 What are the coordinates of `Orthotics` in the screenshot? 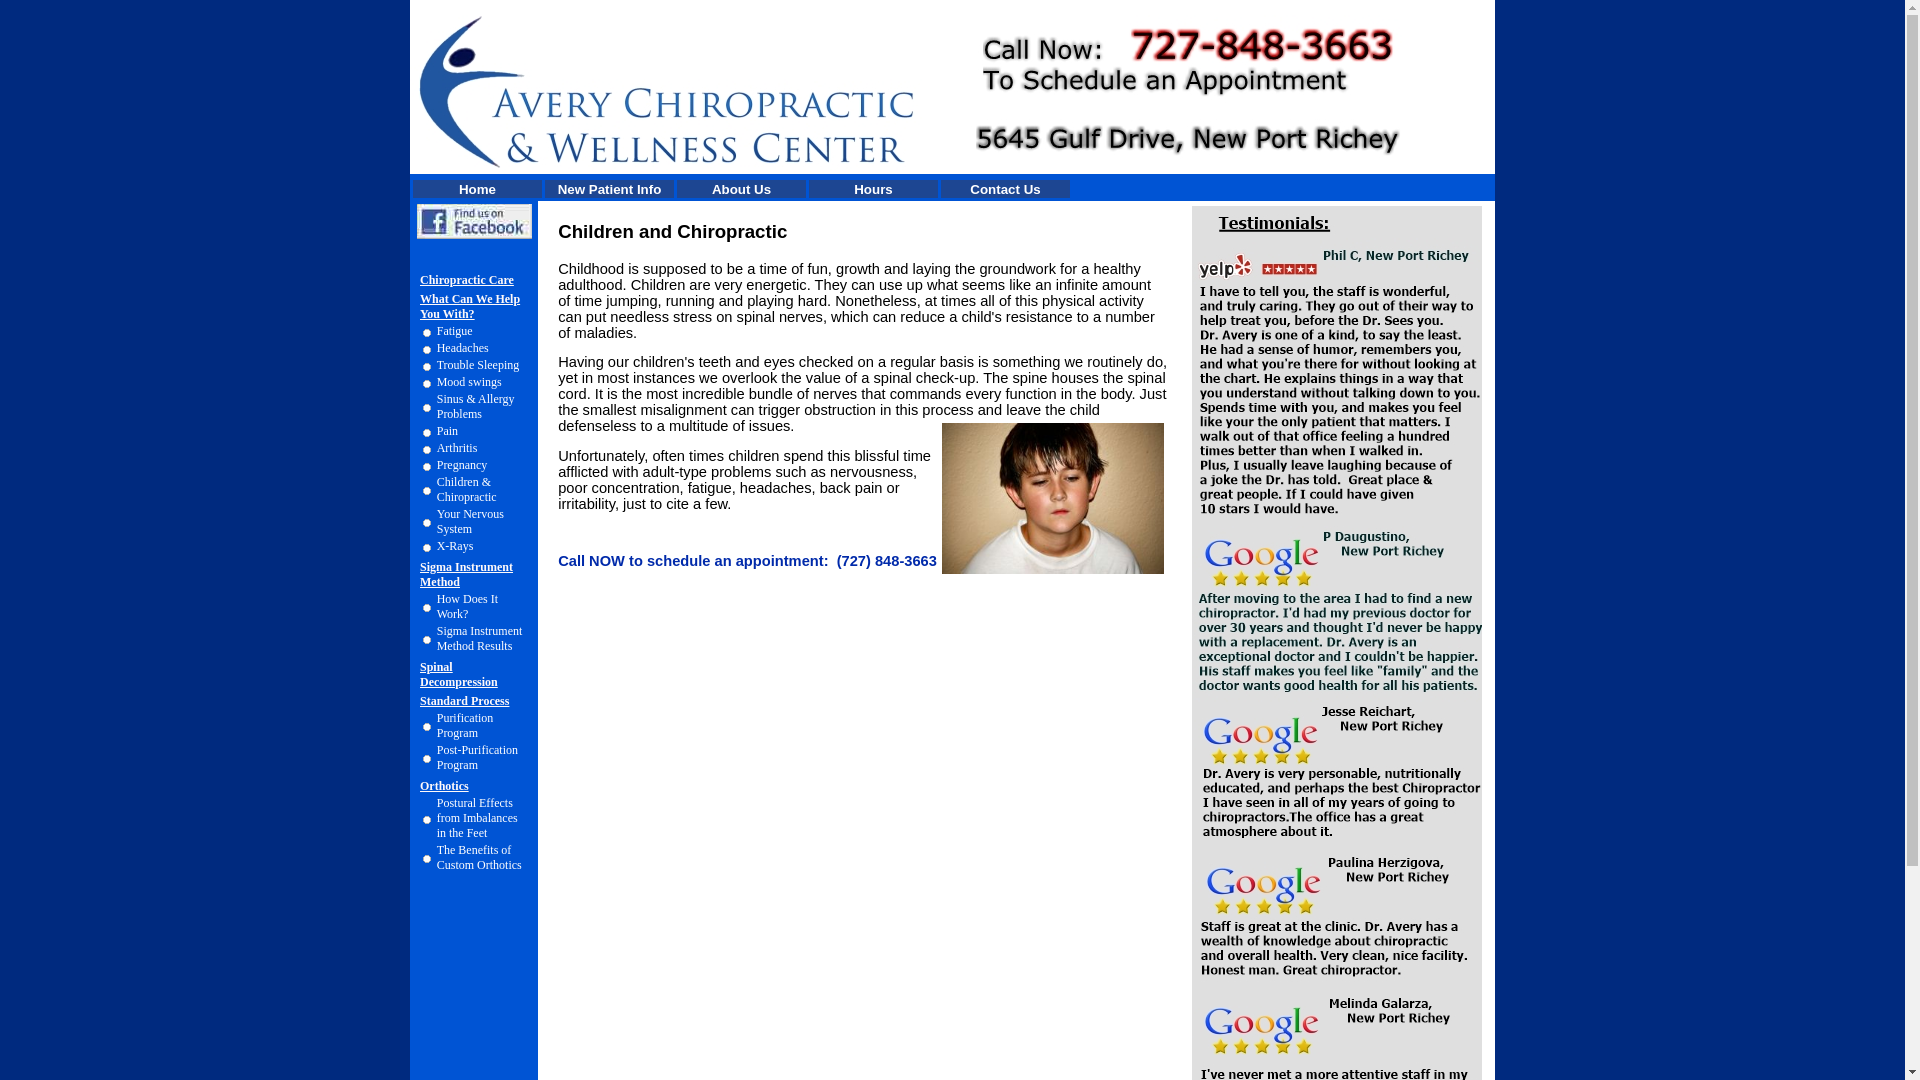 It's located at (444, 785).